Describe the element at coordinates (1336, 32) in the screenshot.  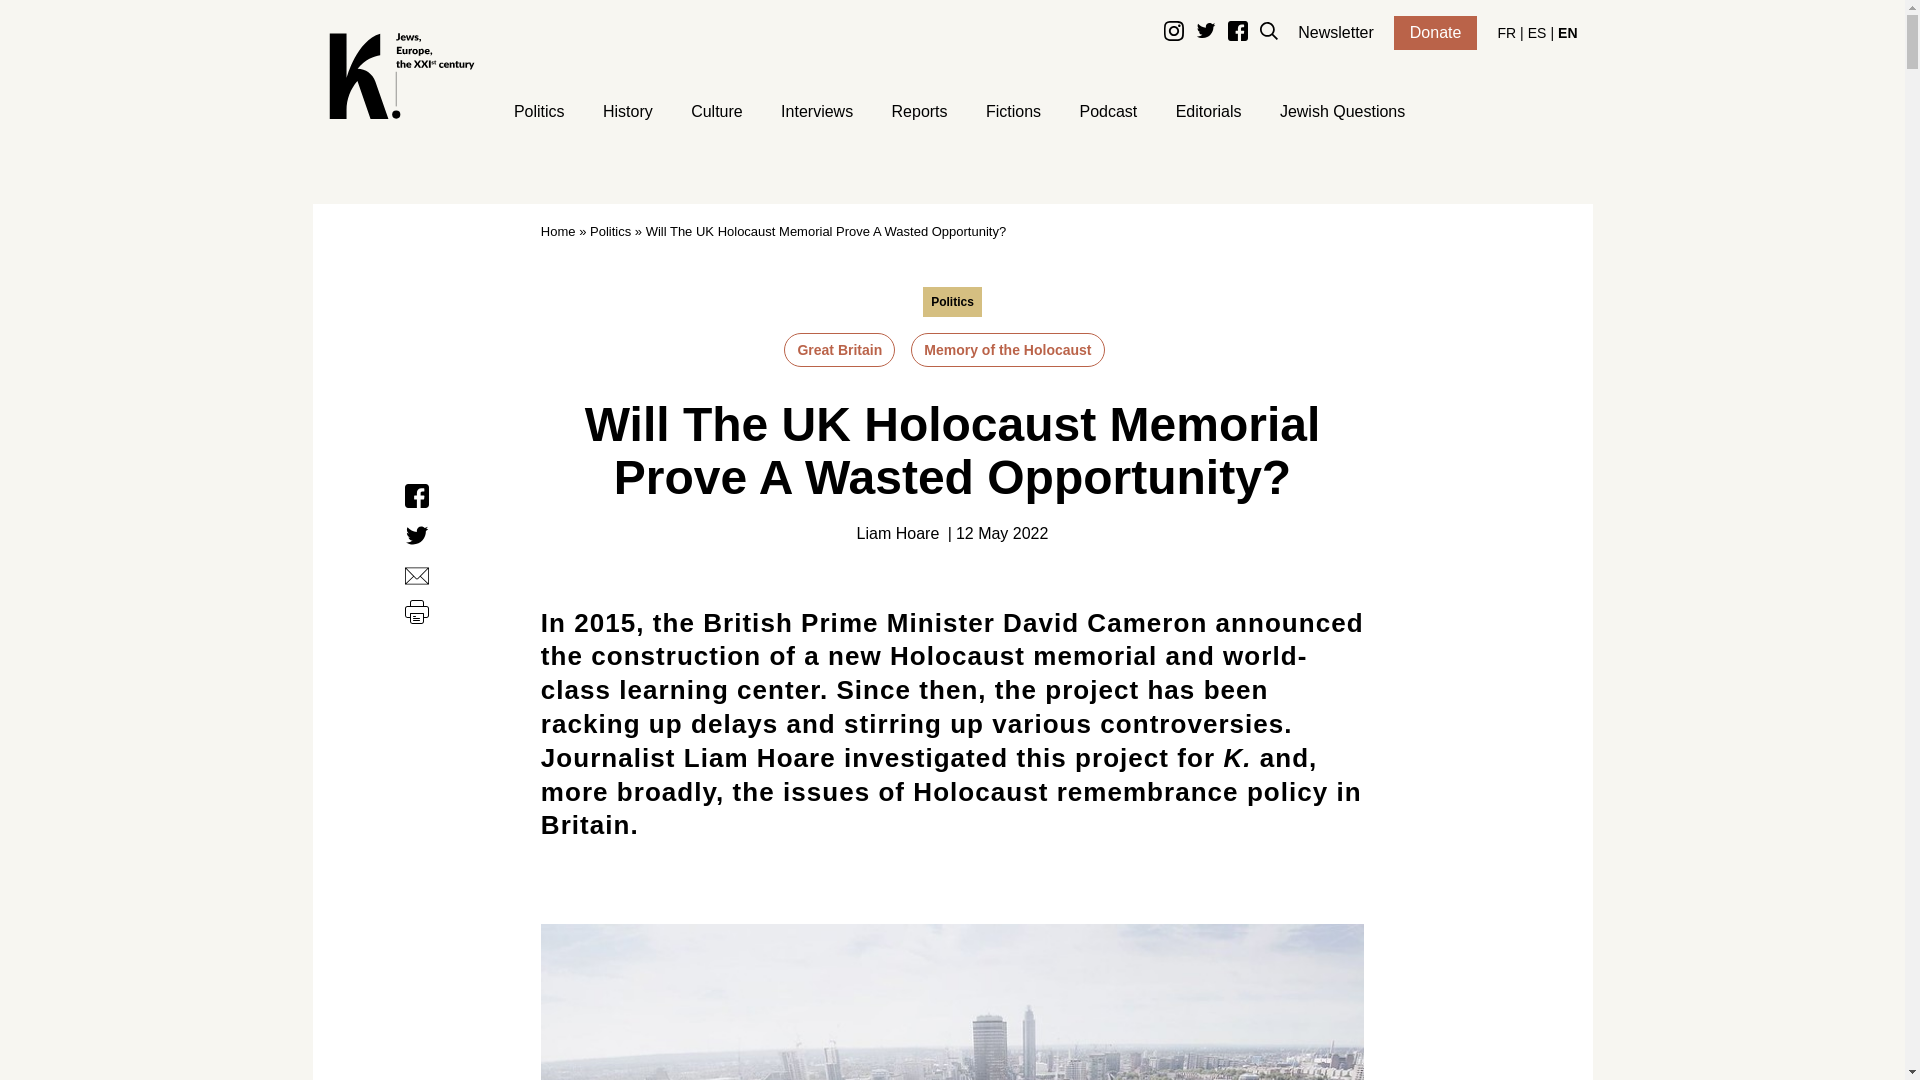
I see `Newsletter` at that location.